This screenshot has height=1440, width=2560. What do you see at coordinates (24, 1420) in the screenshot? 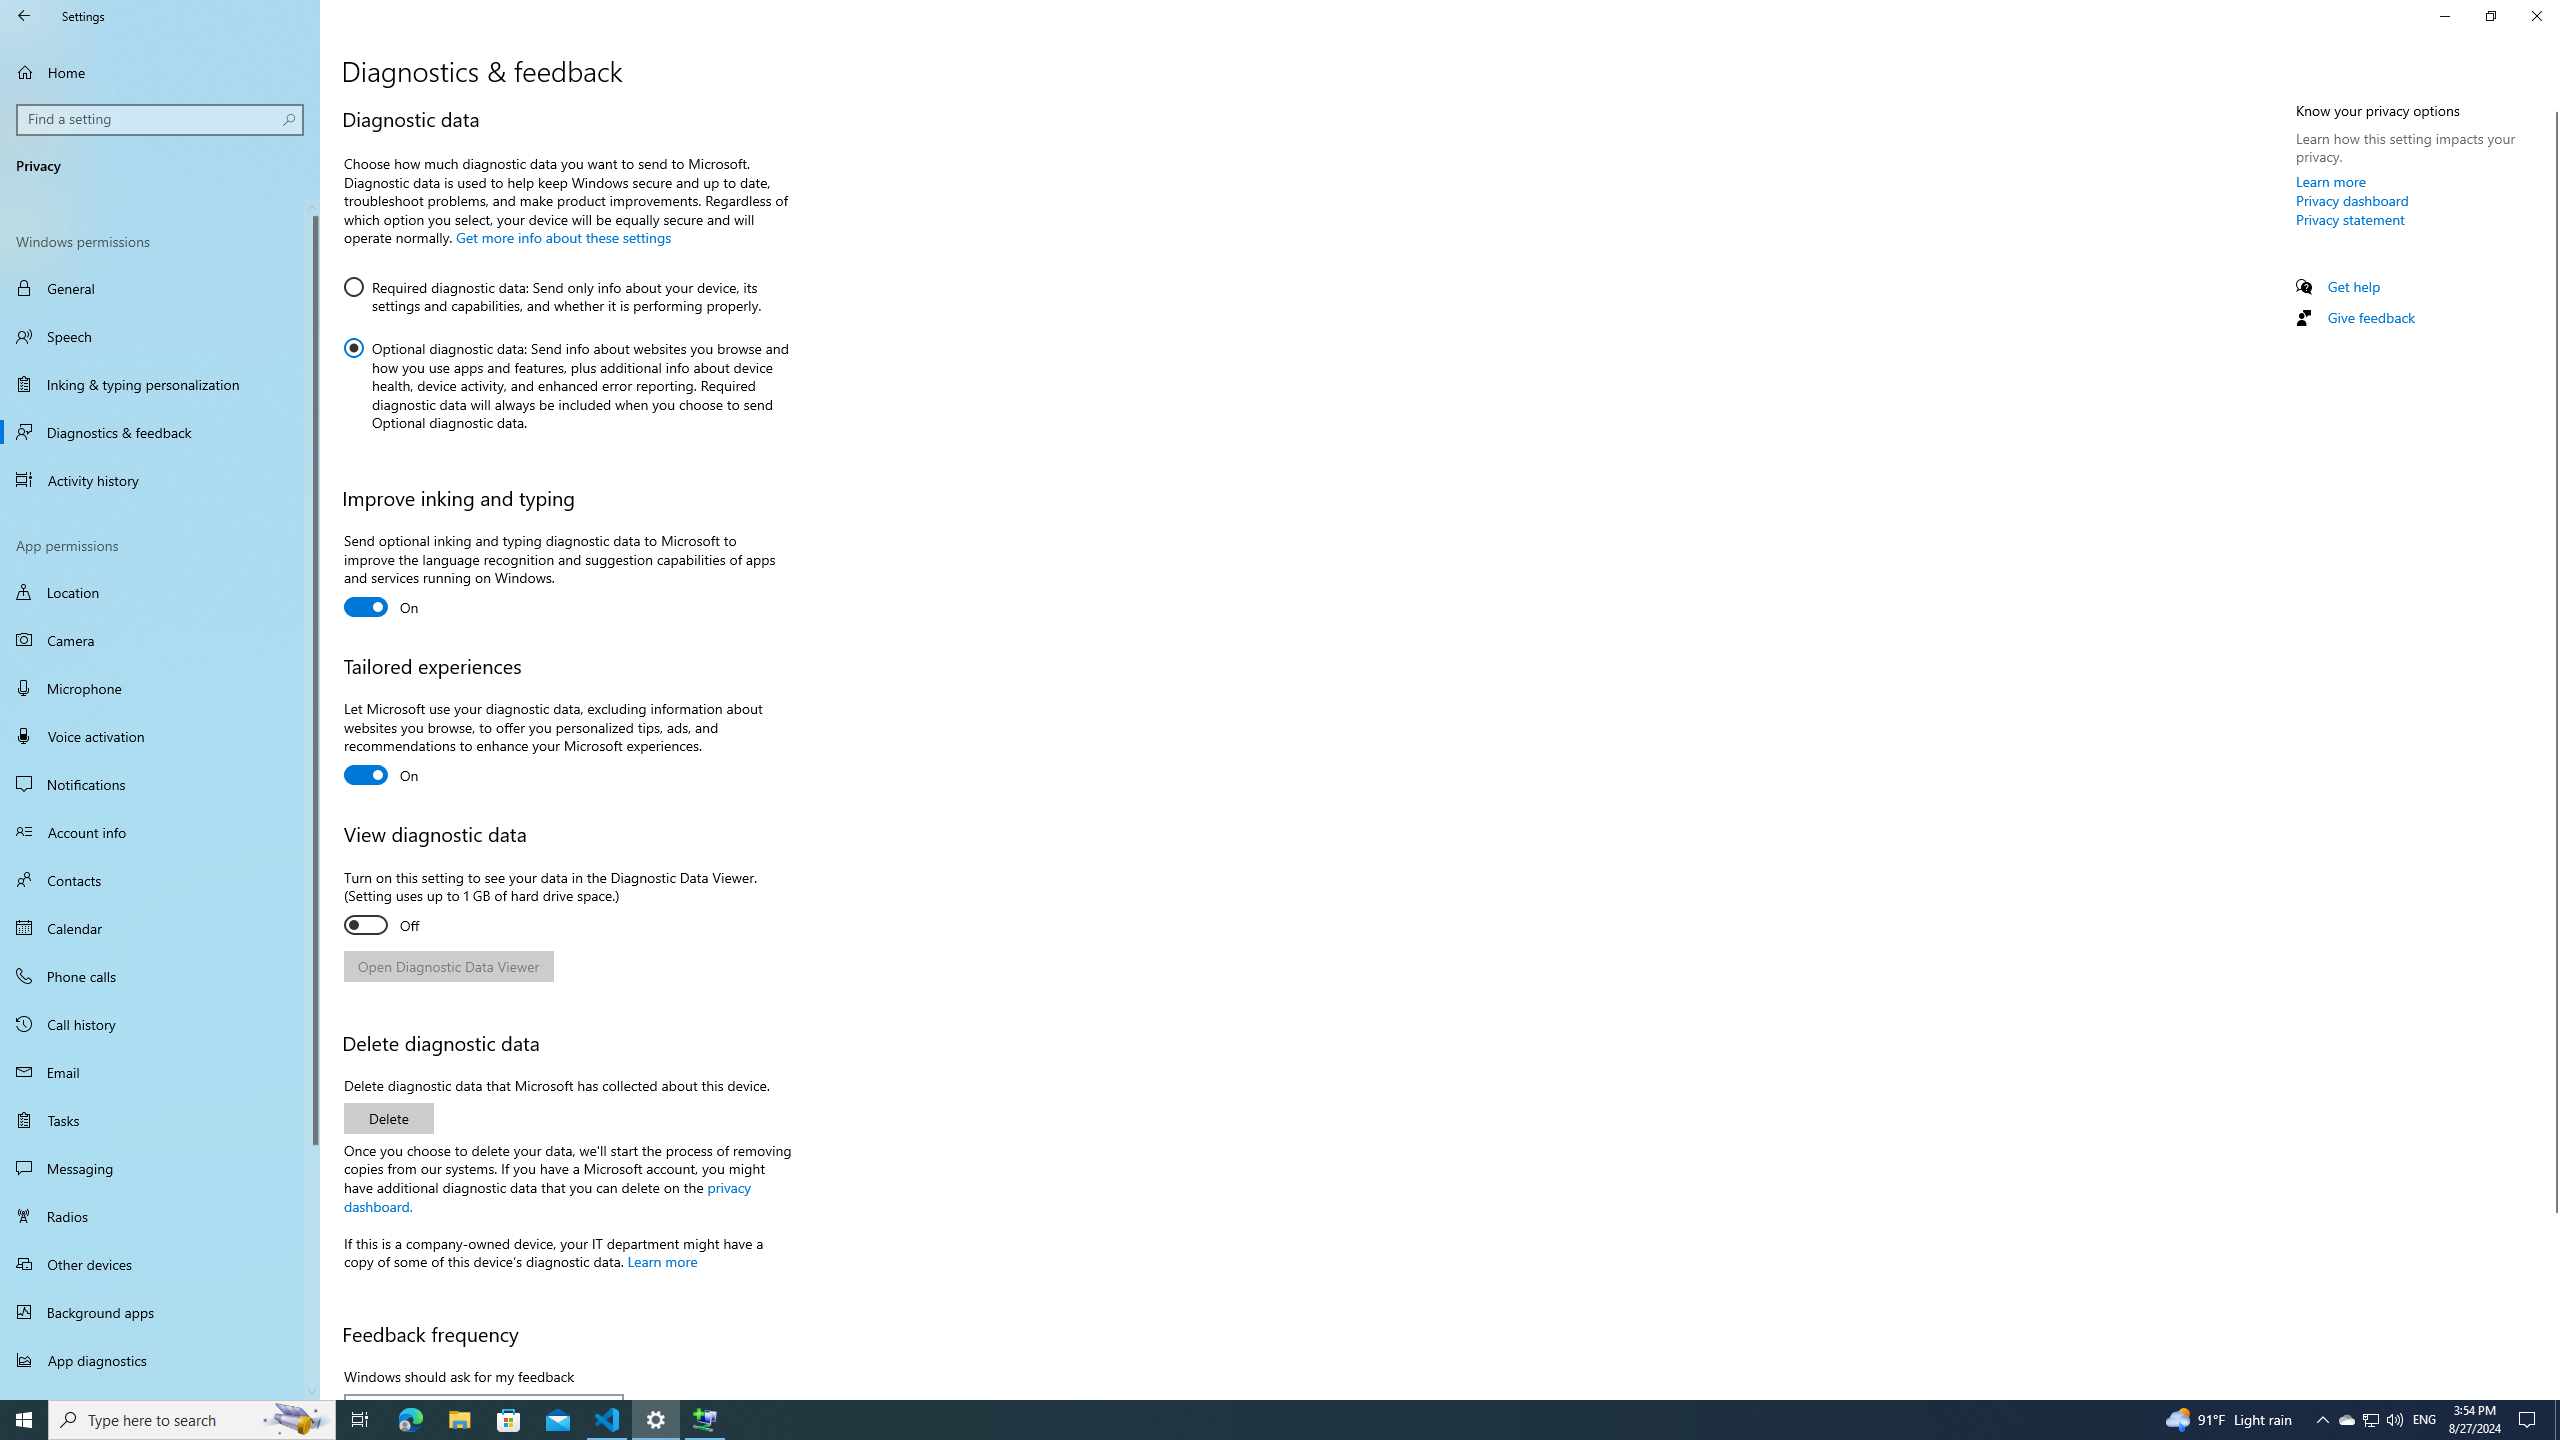
I see `Start` at bounding box center [24, 1420].